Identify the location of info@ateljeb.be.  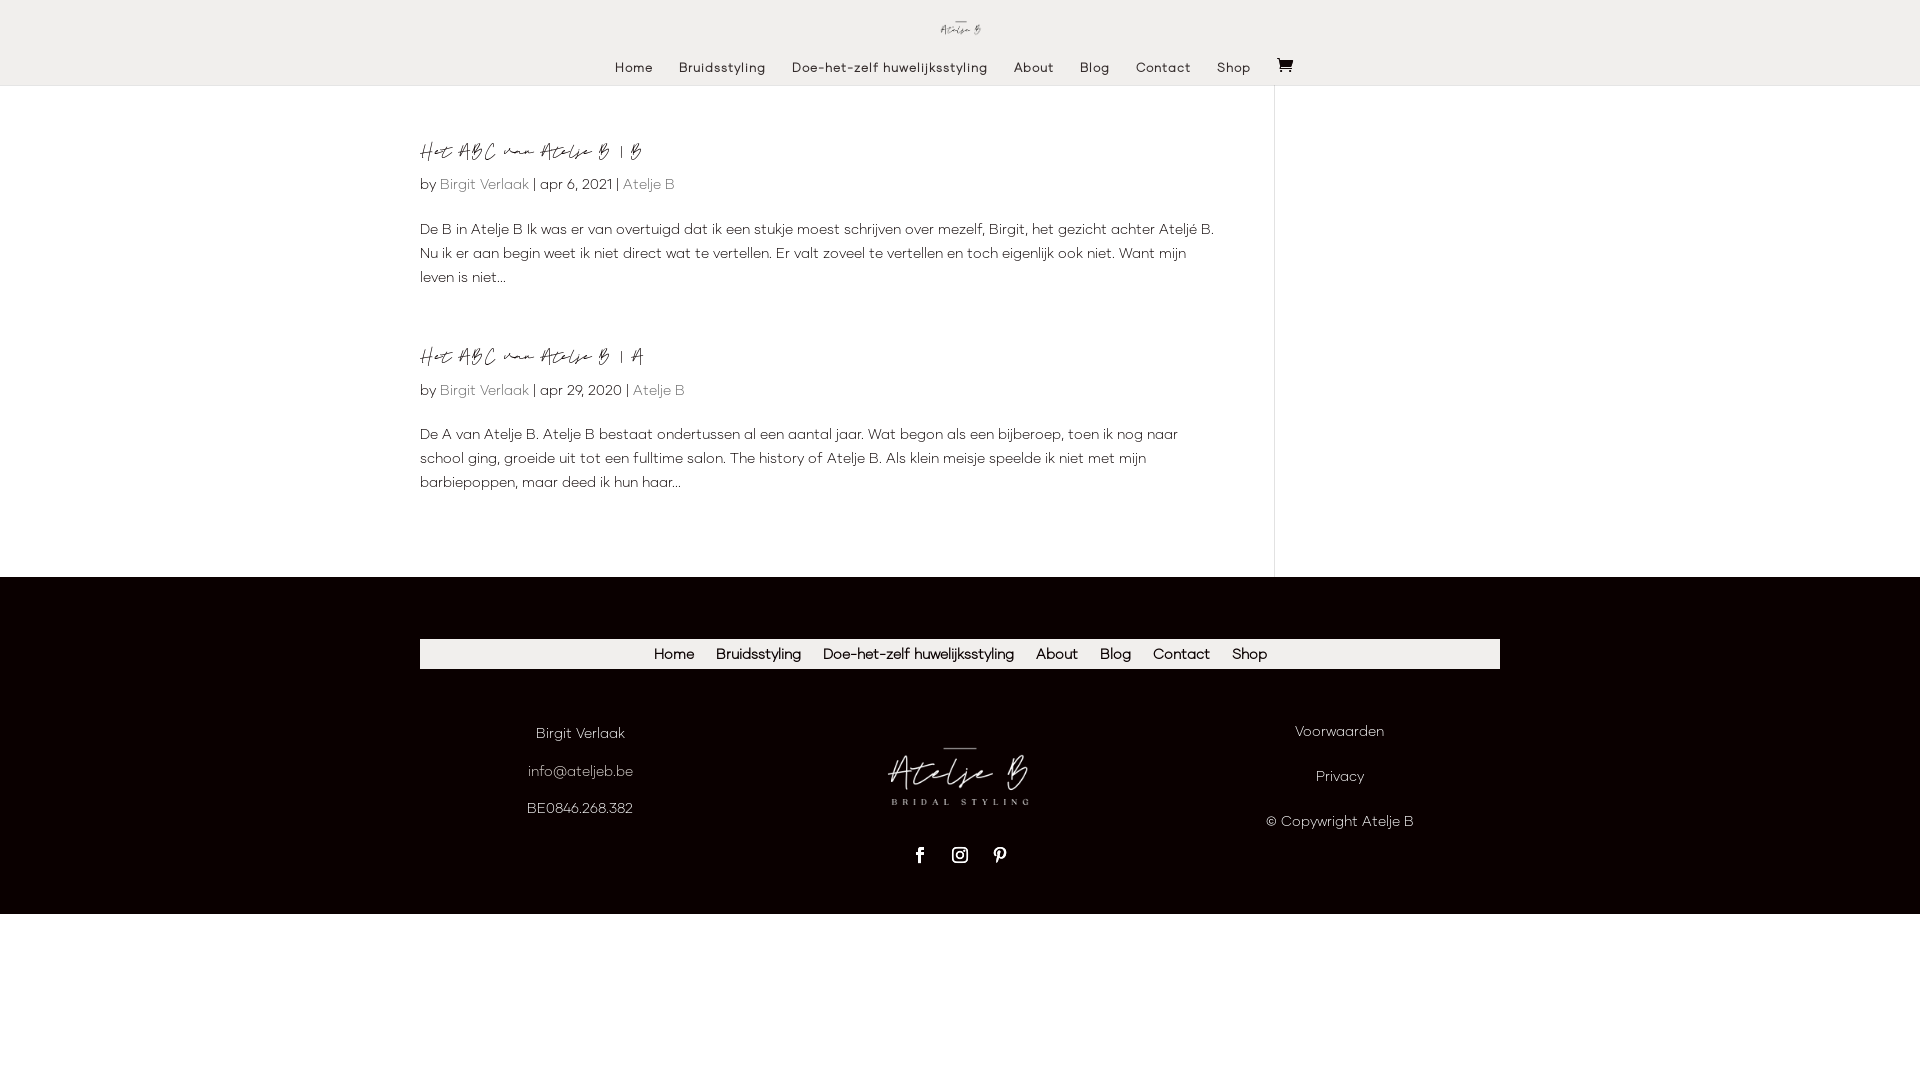
(580, 770).